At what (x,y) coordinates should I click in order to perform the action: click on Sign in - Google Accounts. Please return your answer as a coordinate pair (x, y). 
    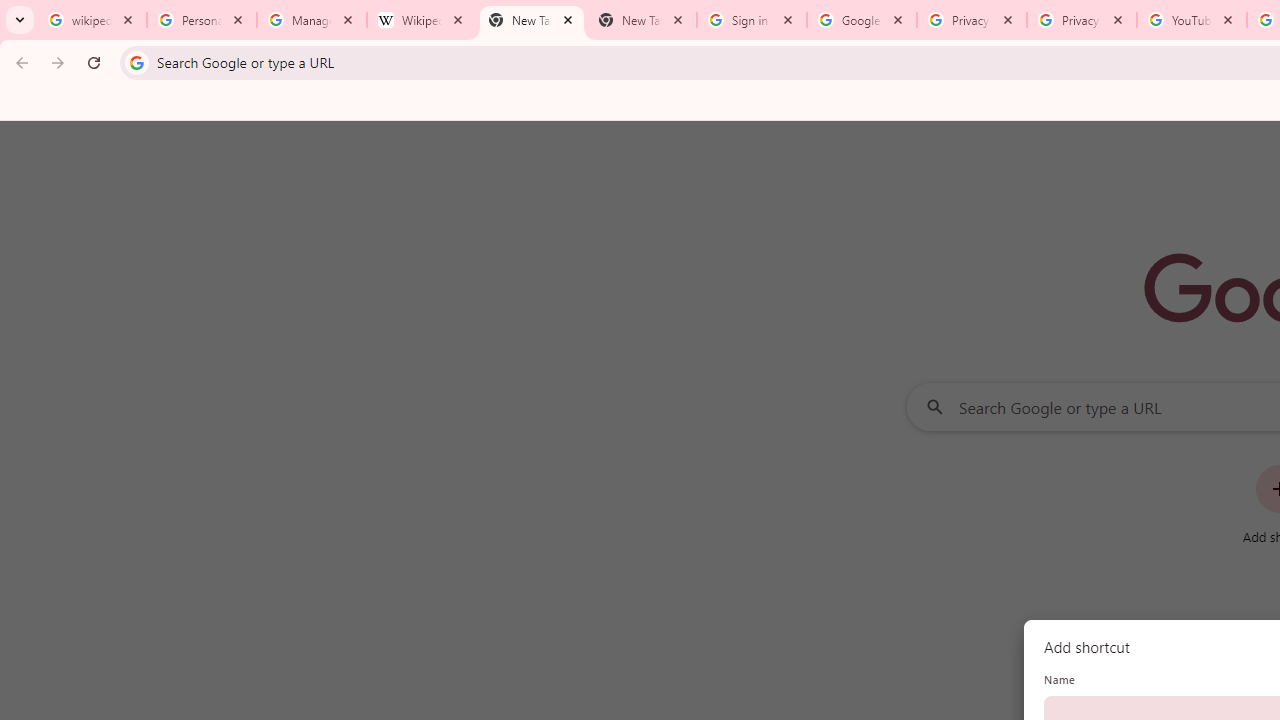
    Looking at the image, I should click on (752, 20).